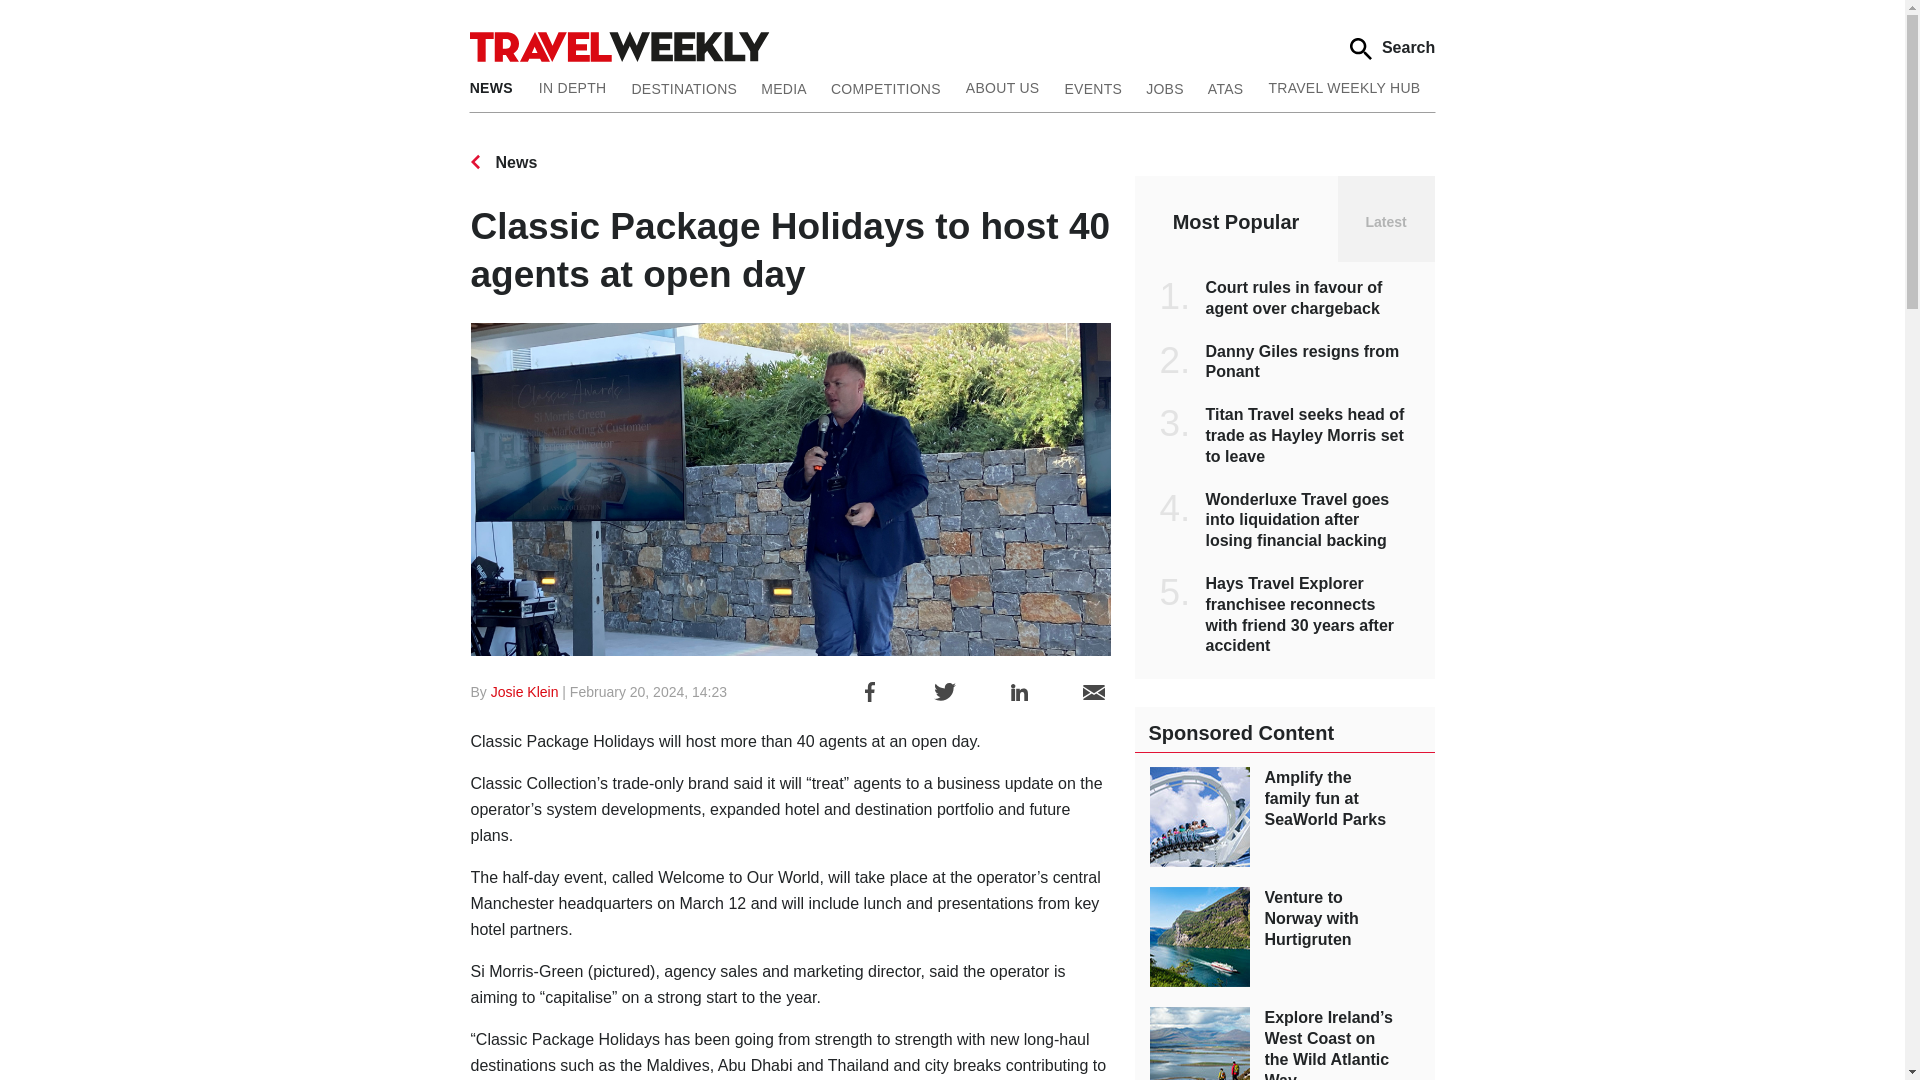 This screenshot has height=1080, width=1920. I want to click on Search, so click(1392, 48).